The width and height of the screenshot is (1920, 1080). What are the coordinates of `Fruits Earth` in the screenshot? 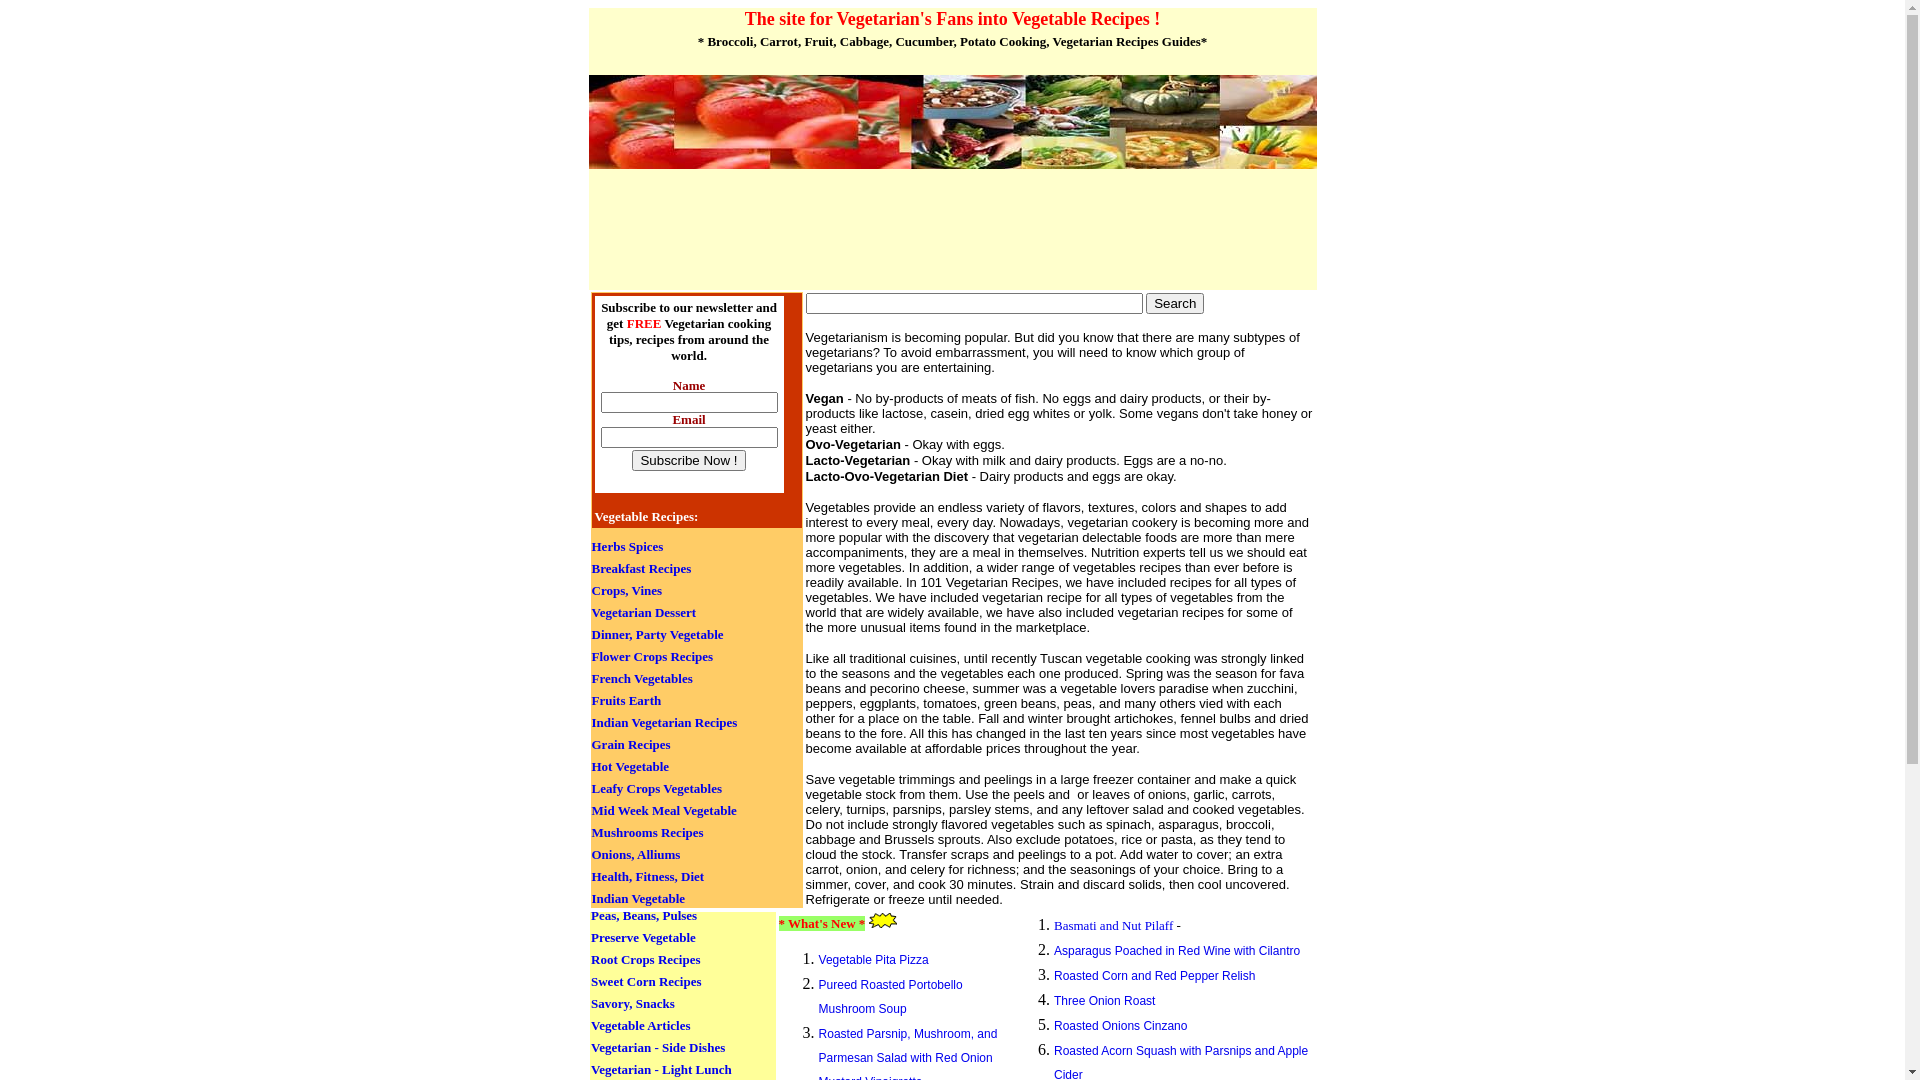 It's located at (627, 700).